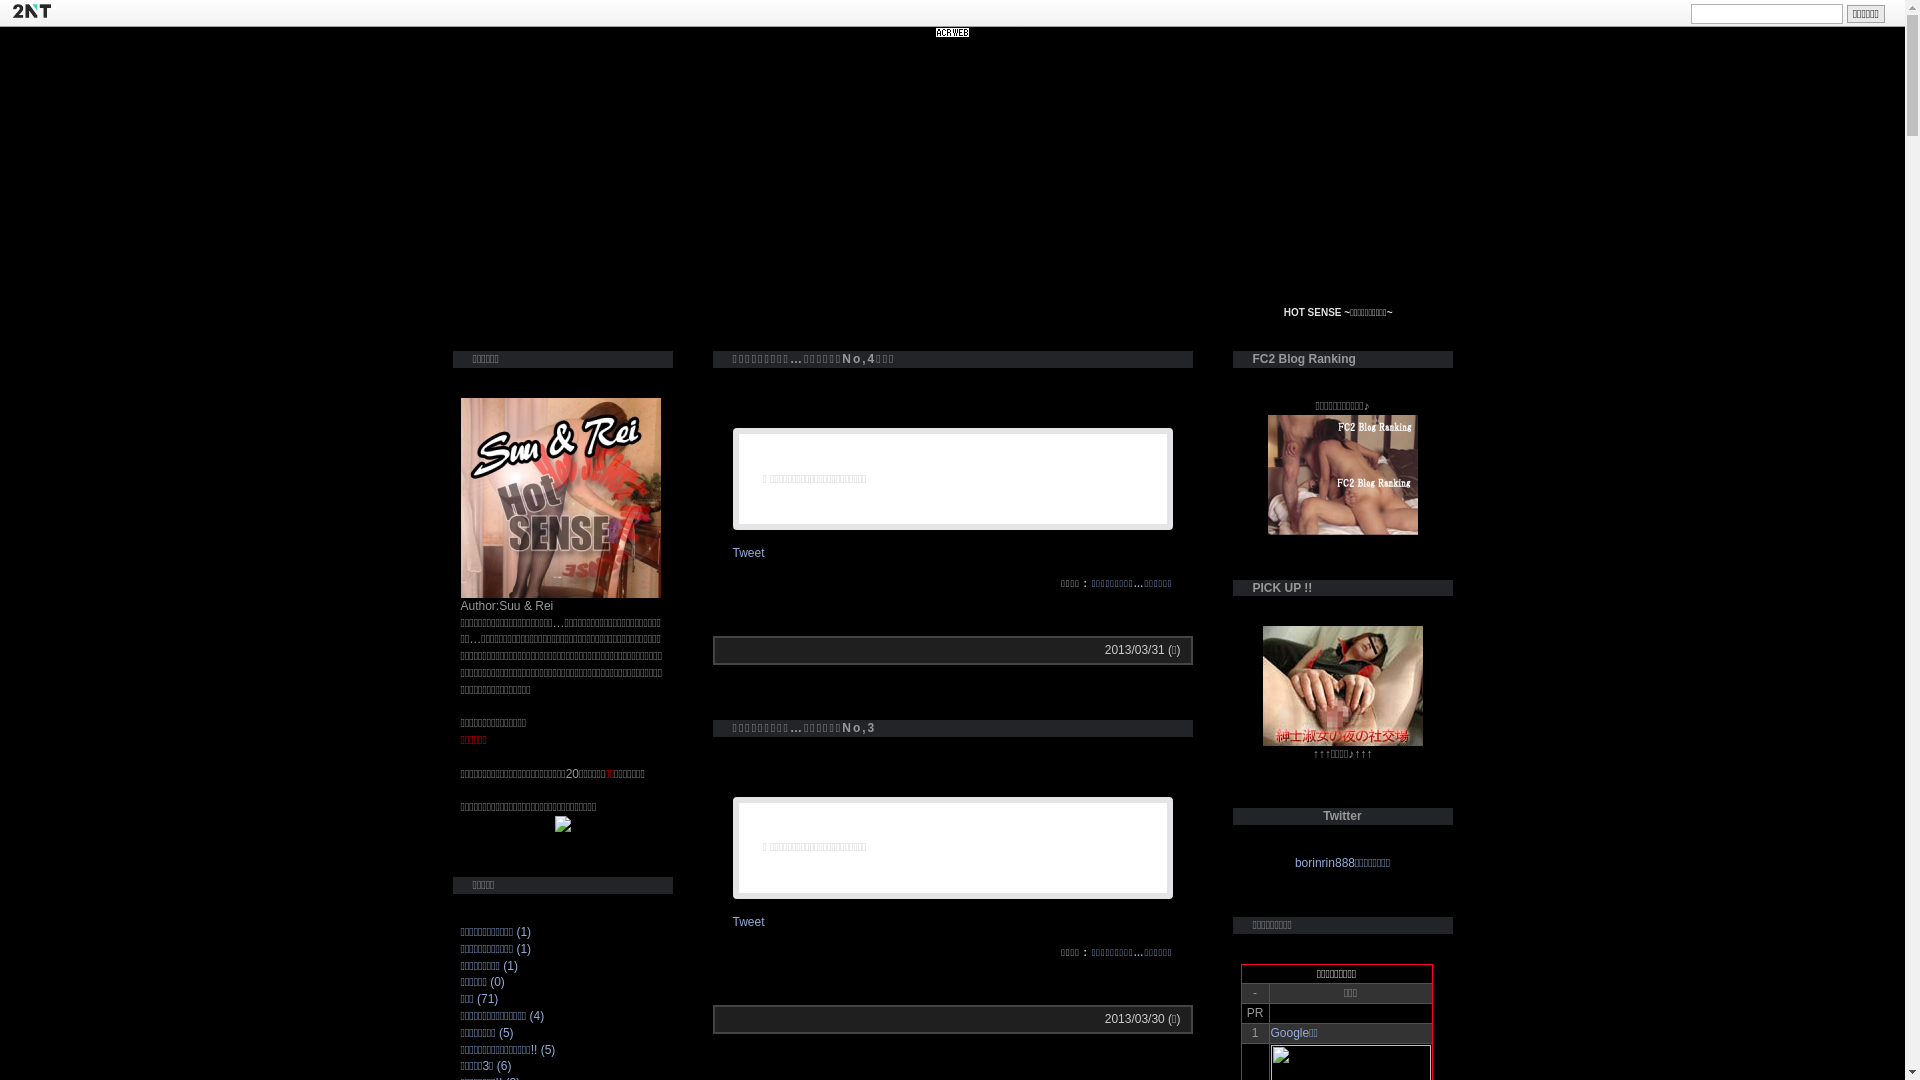 This screenshot has height=1080, width=1920. I want to click on Tweet, so click(748, 922).